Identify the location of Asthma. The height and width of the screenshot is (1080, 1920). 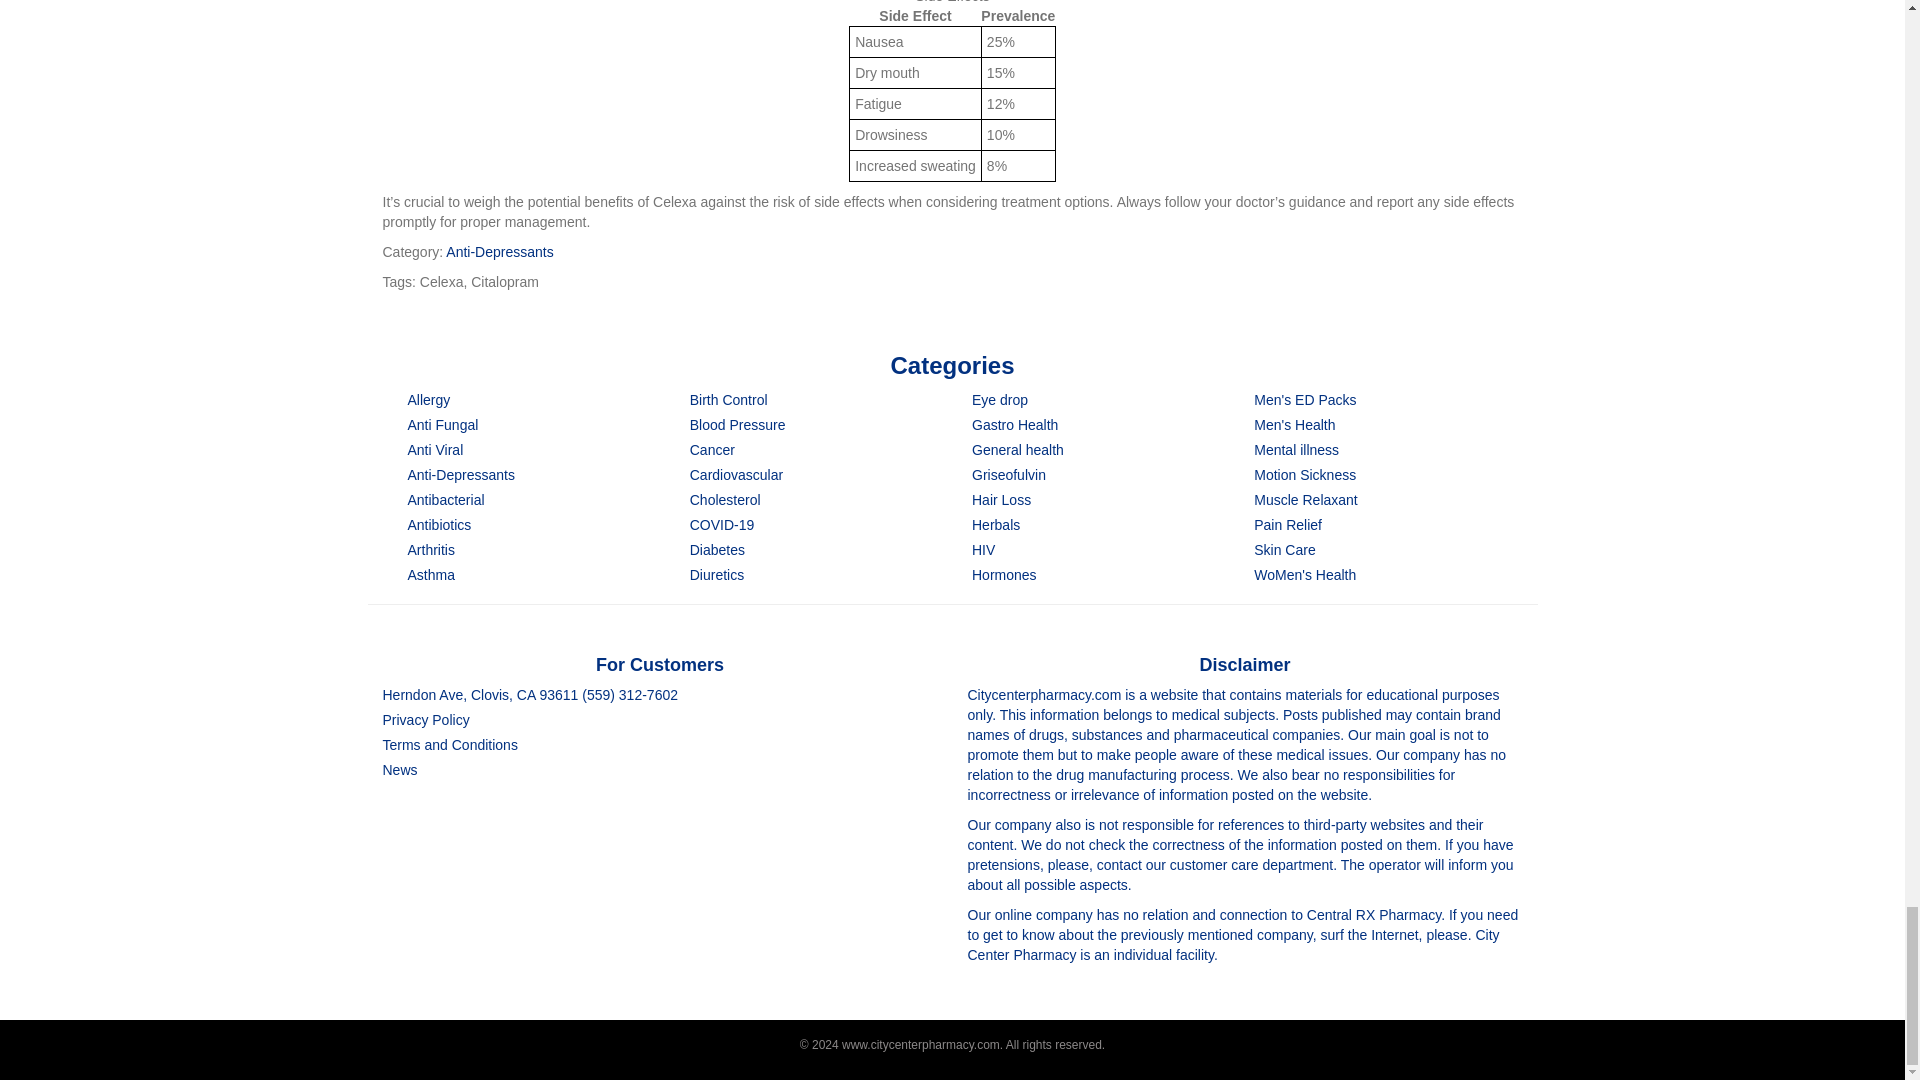
(431, 575).